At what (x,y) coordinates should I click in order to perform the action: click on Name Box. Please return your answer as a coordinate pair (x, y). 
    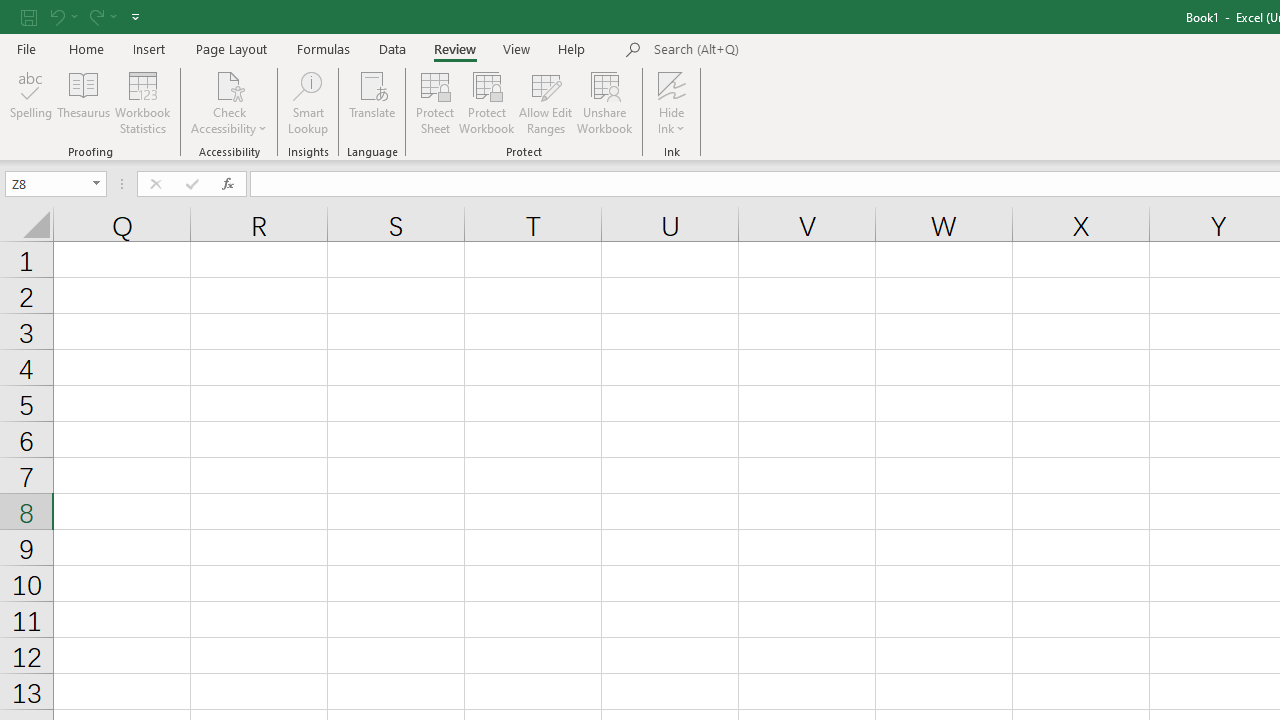
    Looking at the image, I should click on (46, 183).